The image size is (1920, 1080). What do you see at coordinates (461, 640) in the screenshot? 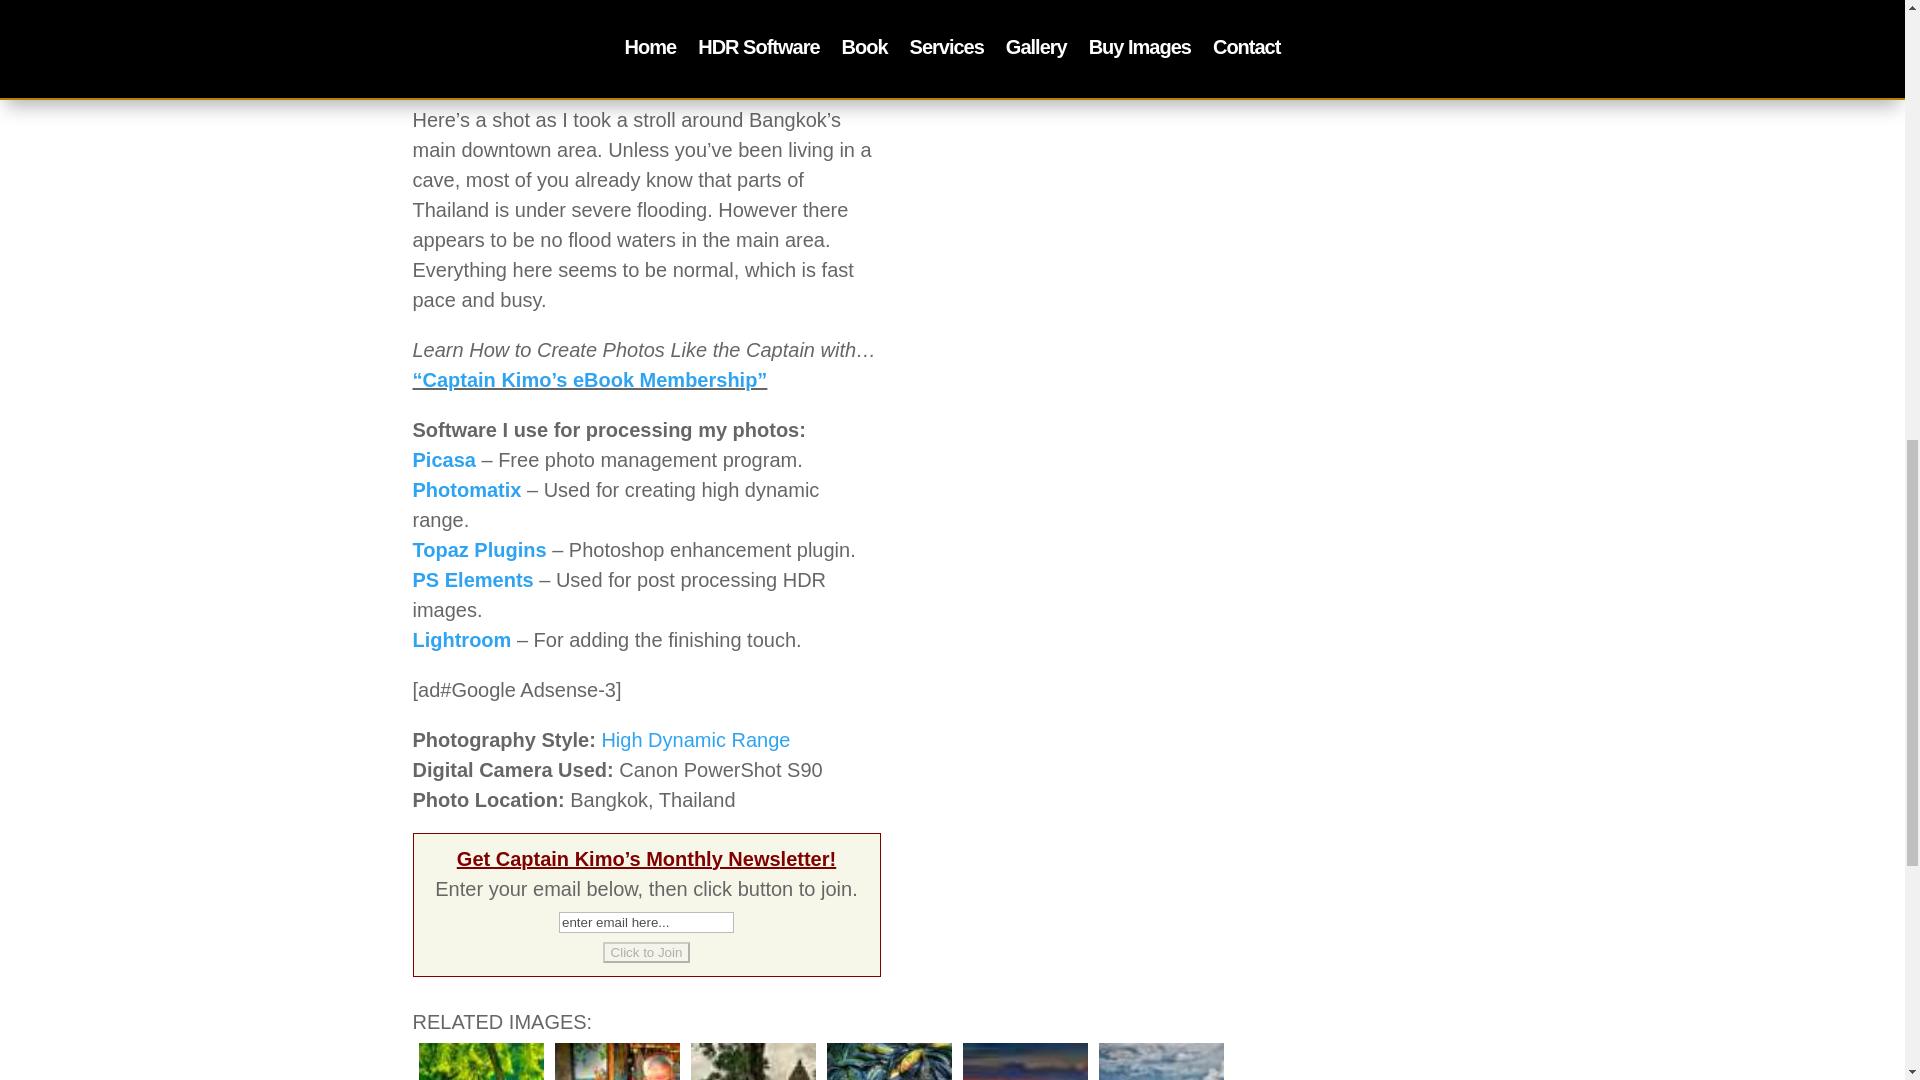
I see `Lightroom` at bounding box center [461, 640].